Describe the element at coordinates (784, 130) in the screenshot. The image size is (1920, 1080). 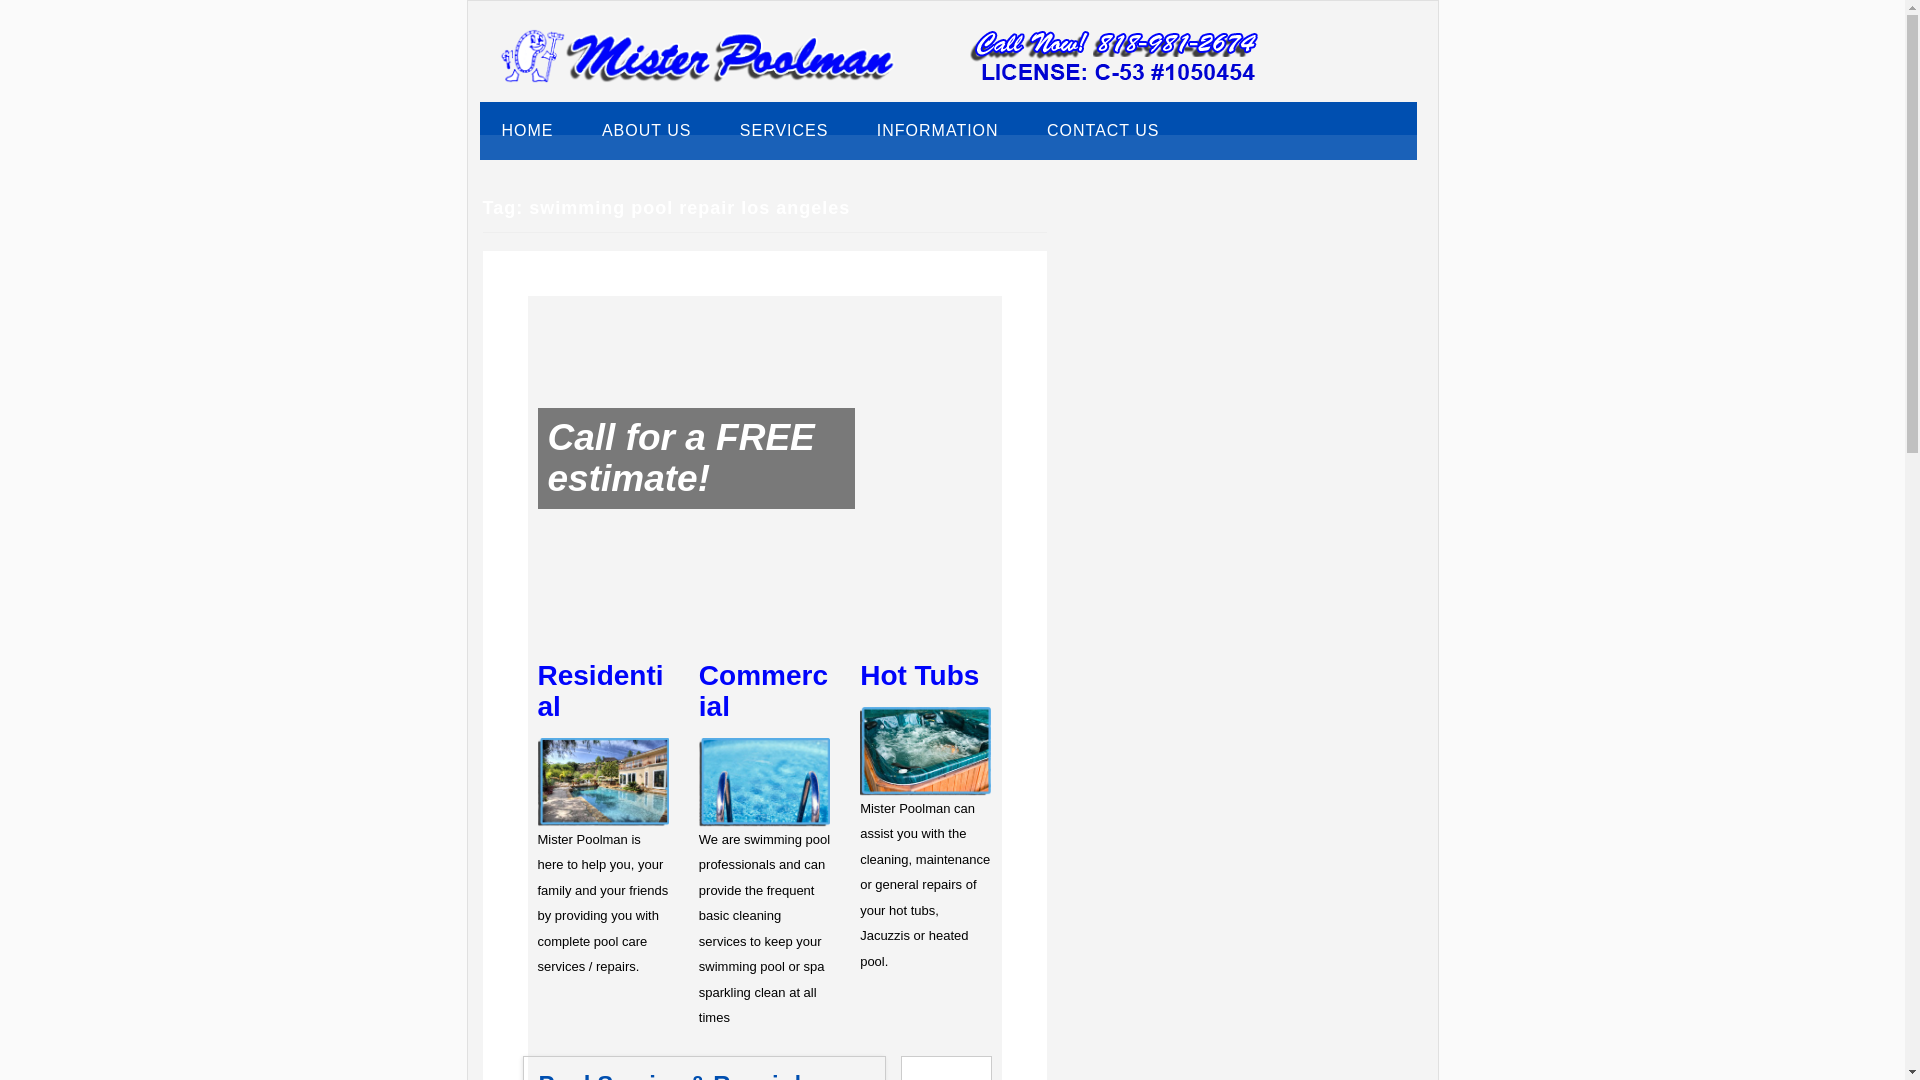
I see `SERVICES` at that location.